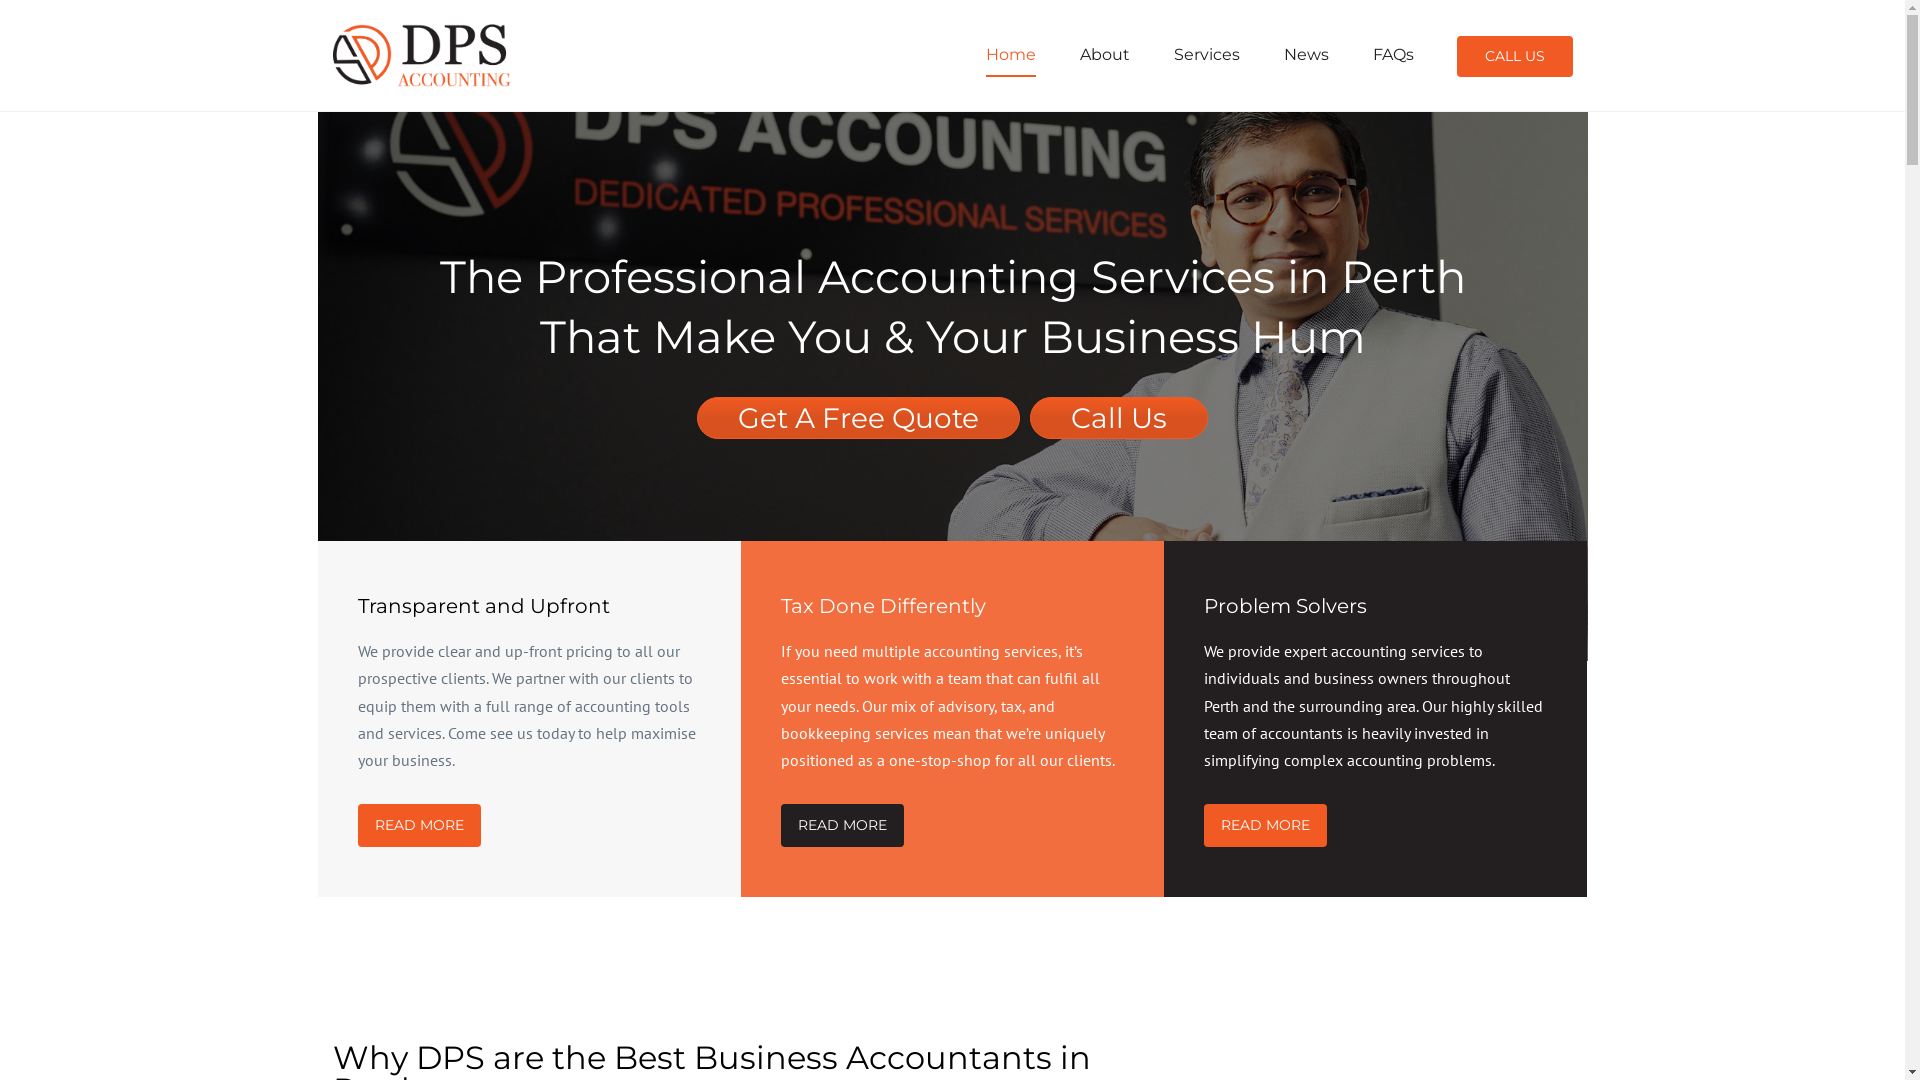  What do you see at coordinates (1207, 54) in the screenshot?
I see `Services` at bounding box center [1207, 54].